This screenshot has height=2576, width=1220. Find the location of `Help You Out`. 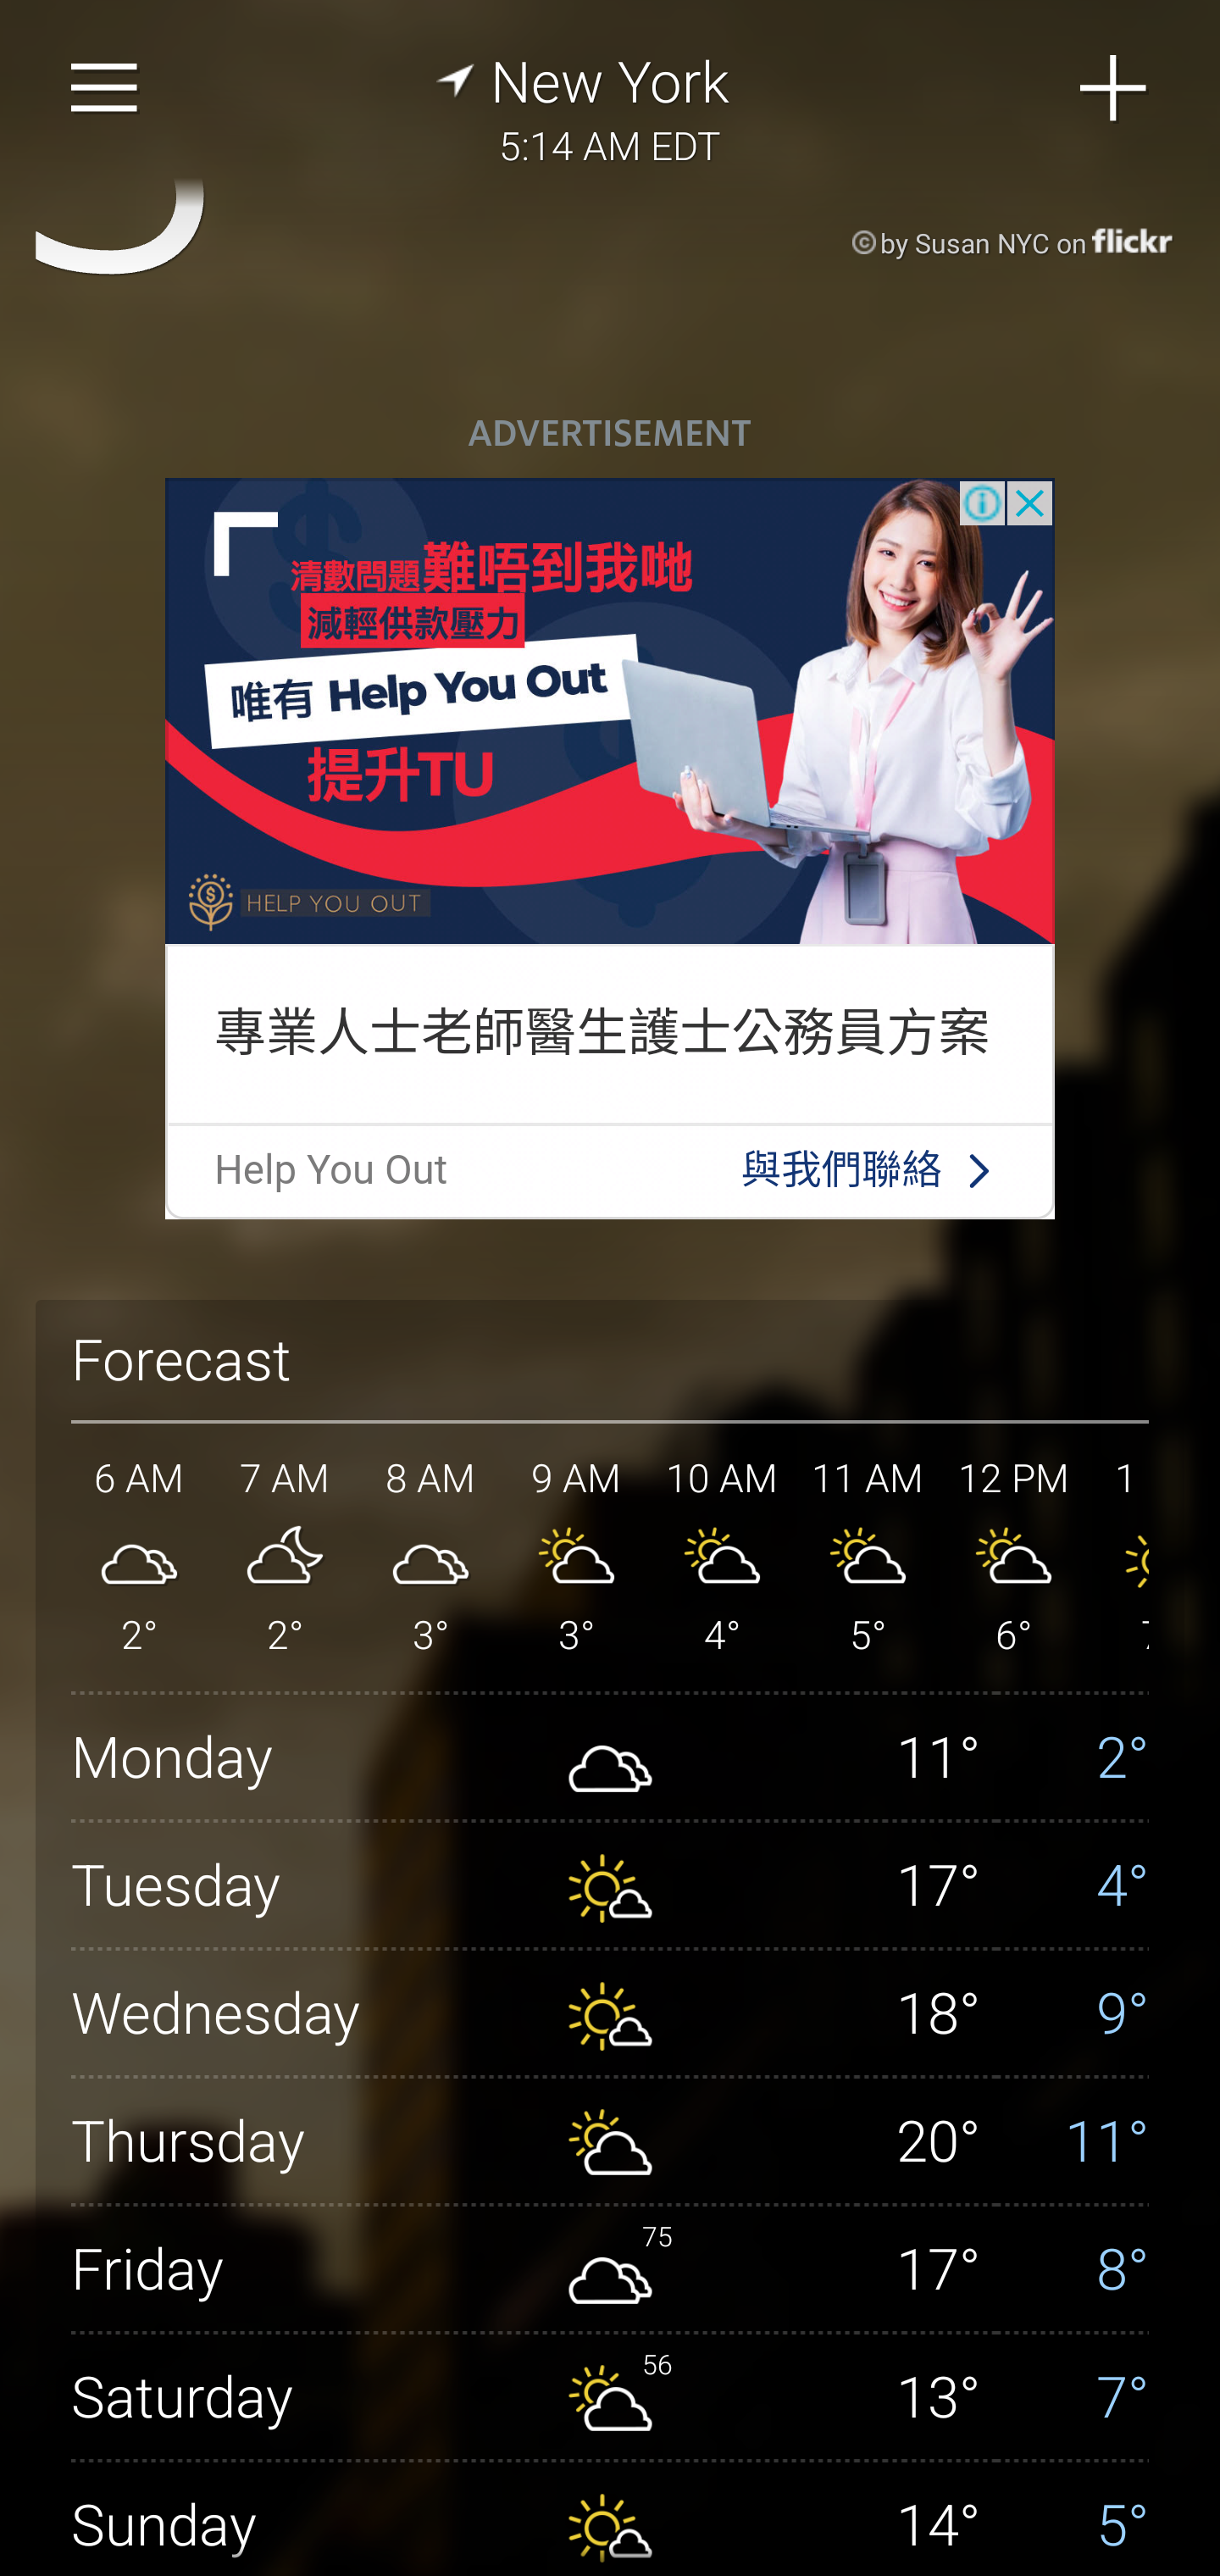

Help You Out is located at coordinates (330, 1169).